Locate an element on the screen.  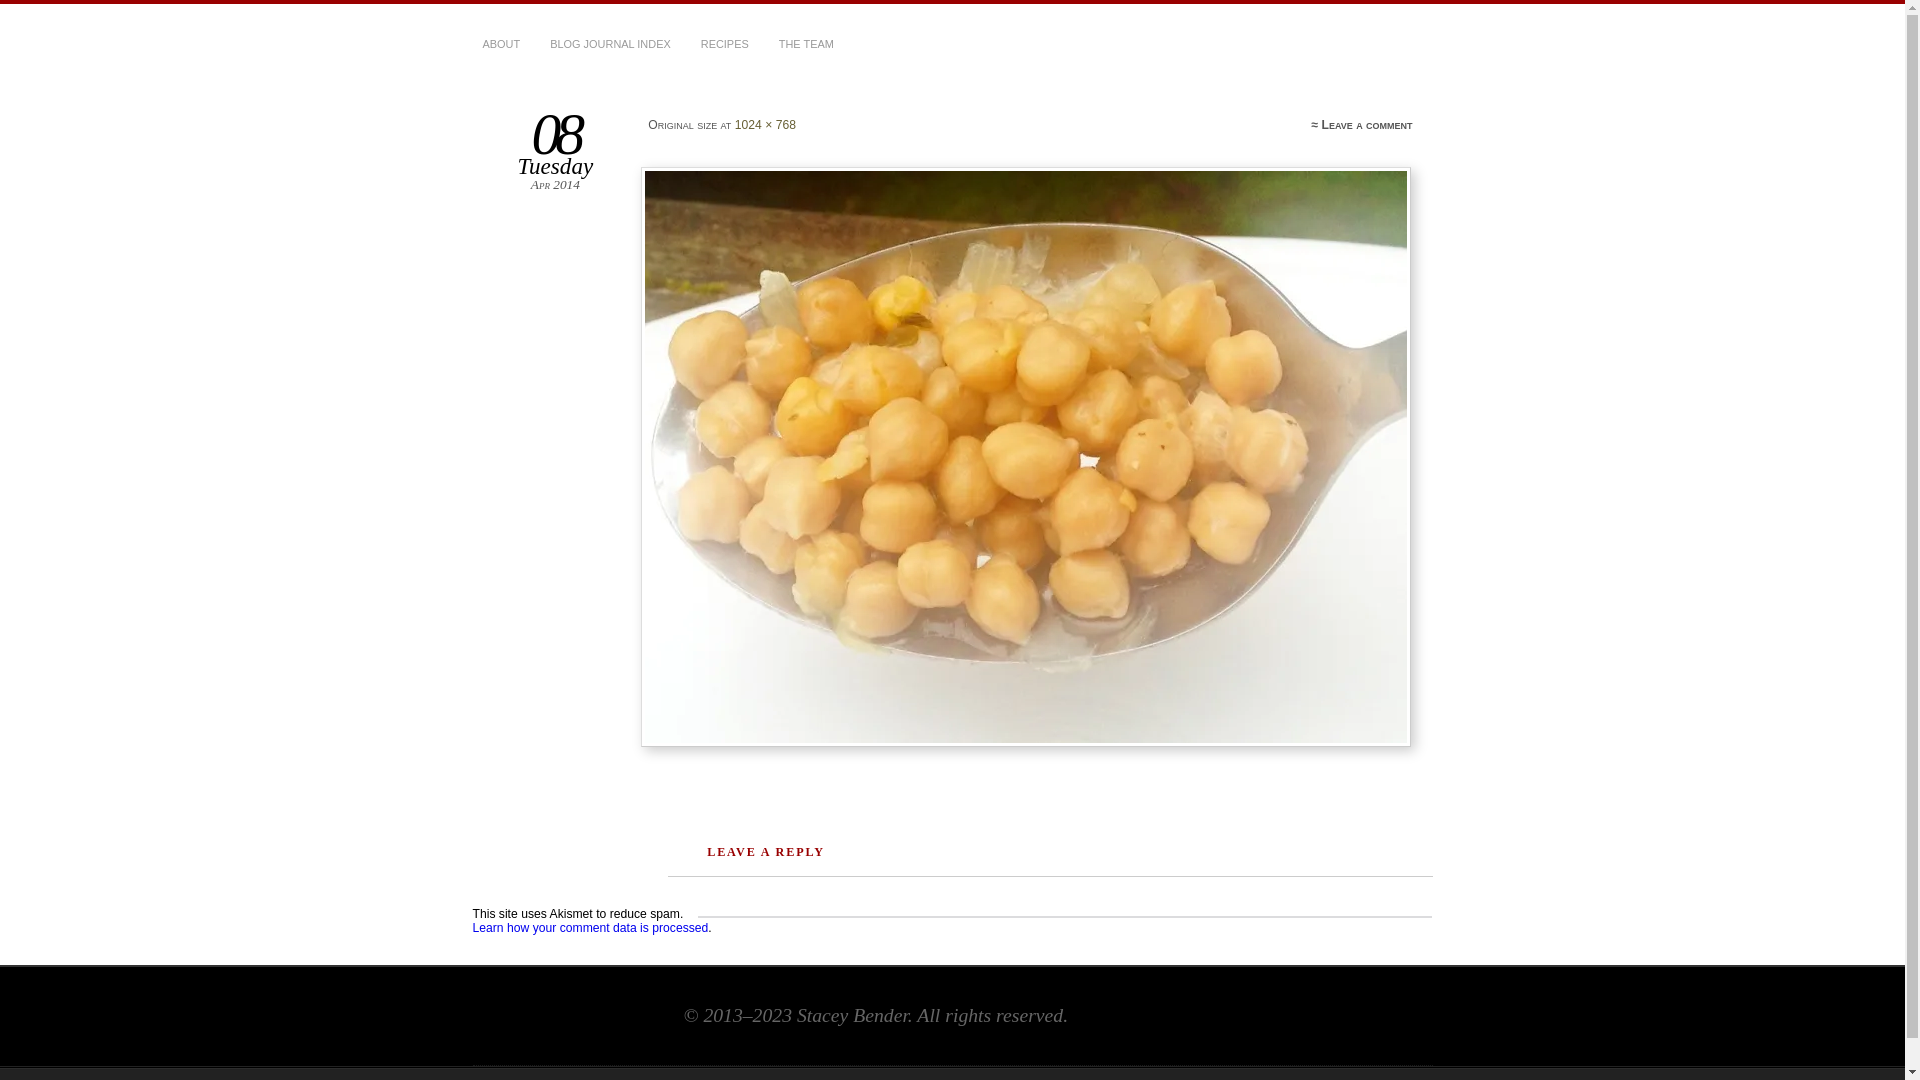
Comment Form is located at coordinates (1065, 917).